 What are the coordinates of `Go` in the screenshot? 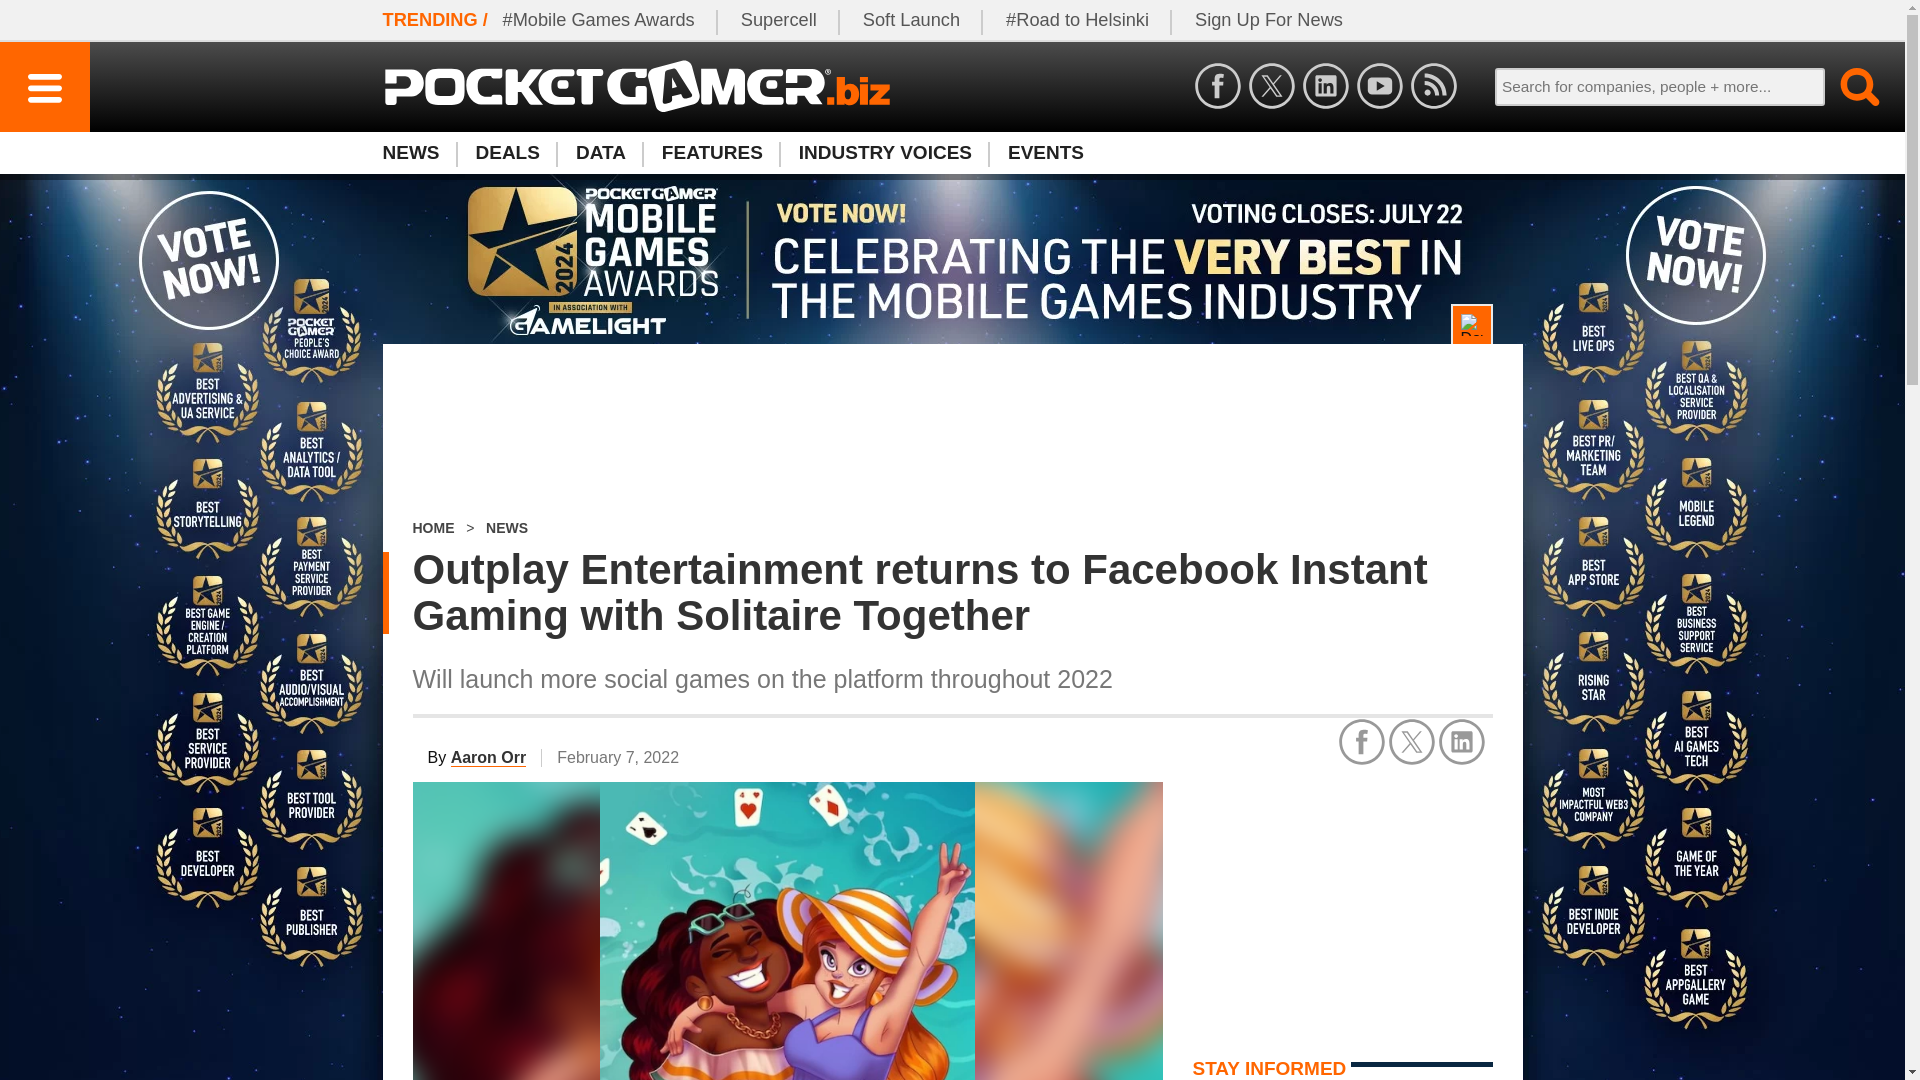 It's located at (508, 152).